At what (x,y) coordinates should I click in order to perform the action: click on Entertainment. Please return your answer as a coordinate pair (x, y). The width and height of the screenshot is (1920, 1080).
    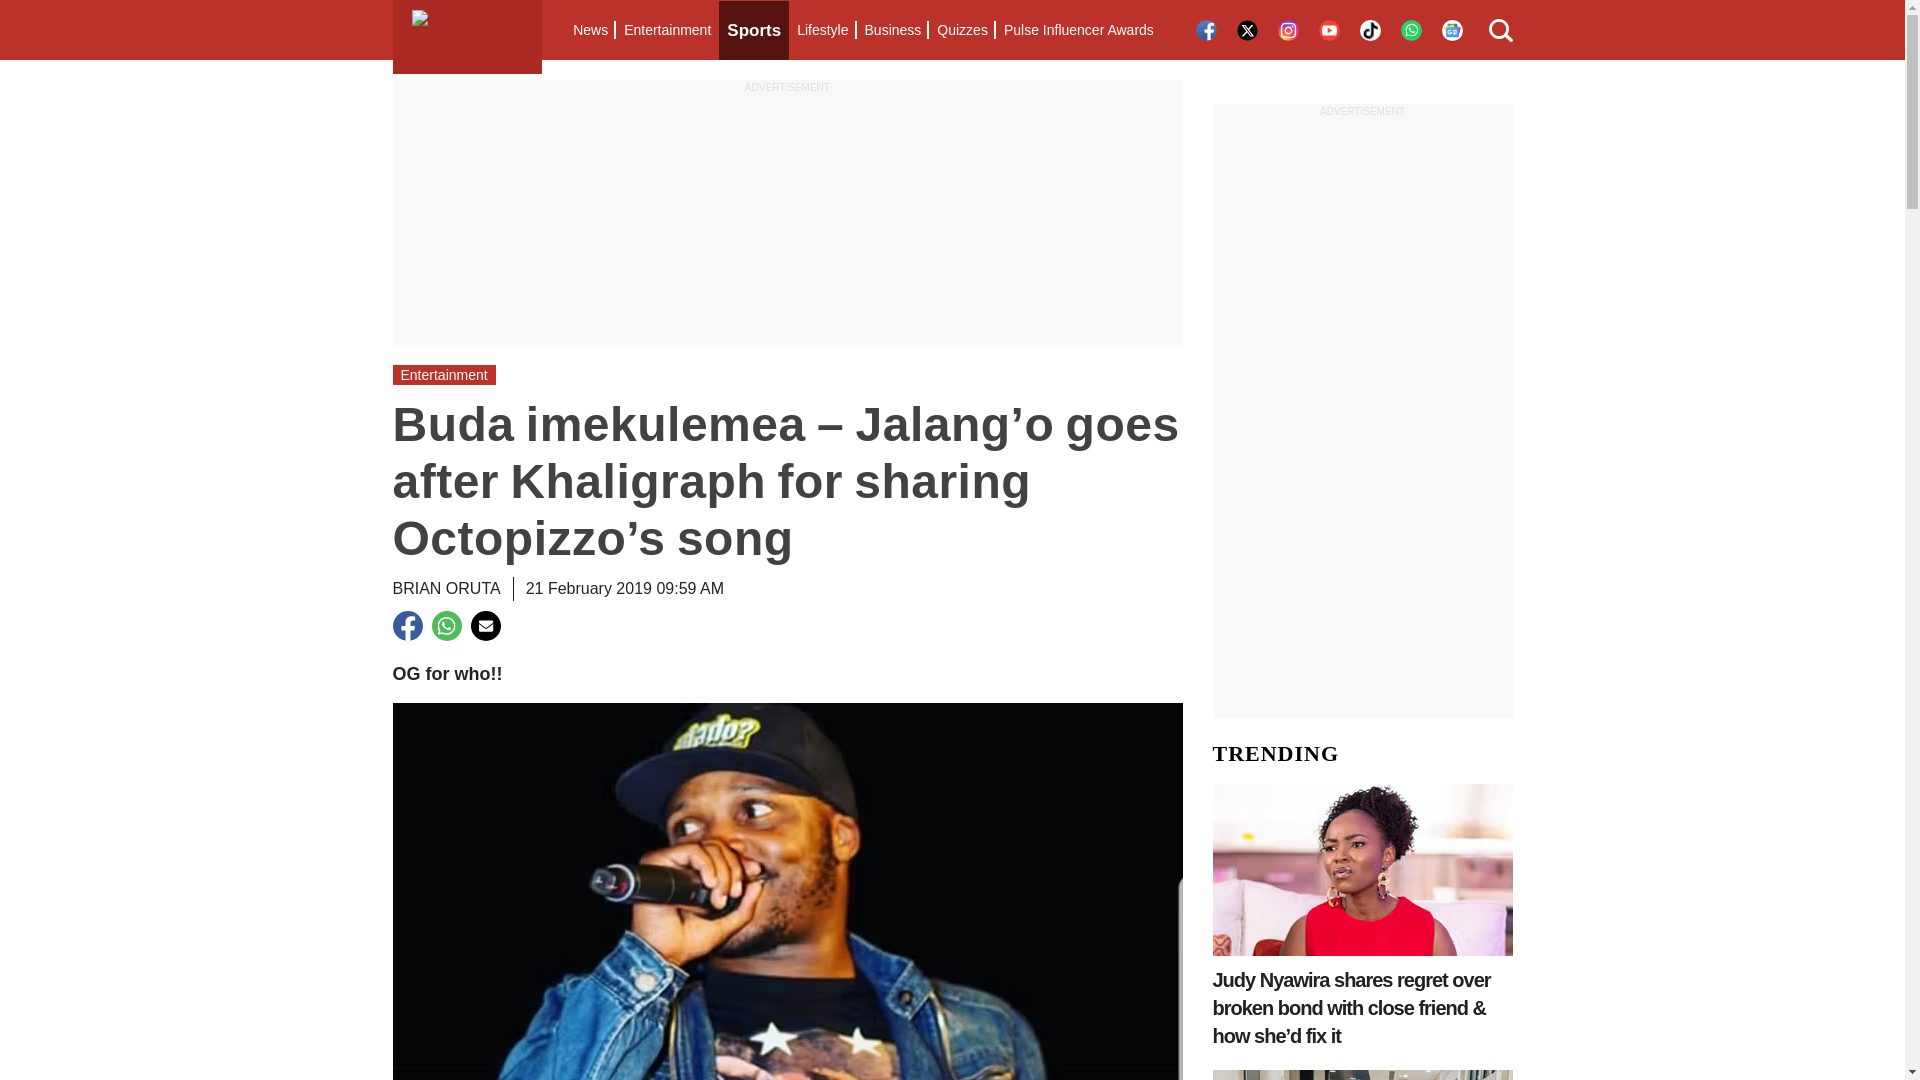
    Looking at the image, I should click on (667, 30).